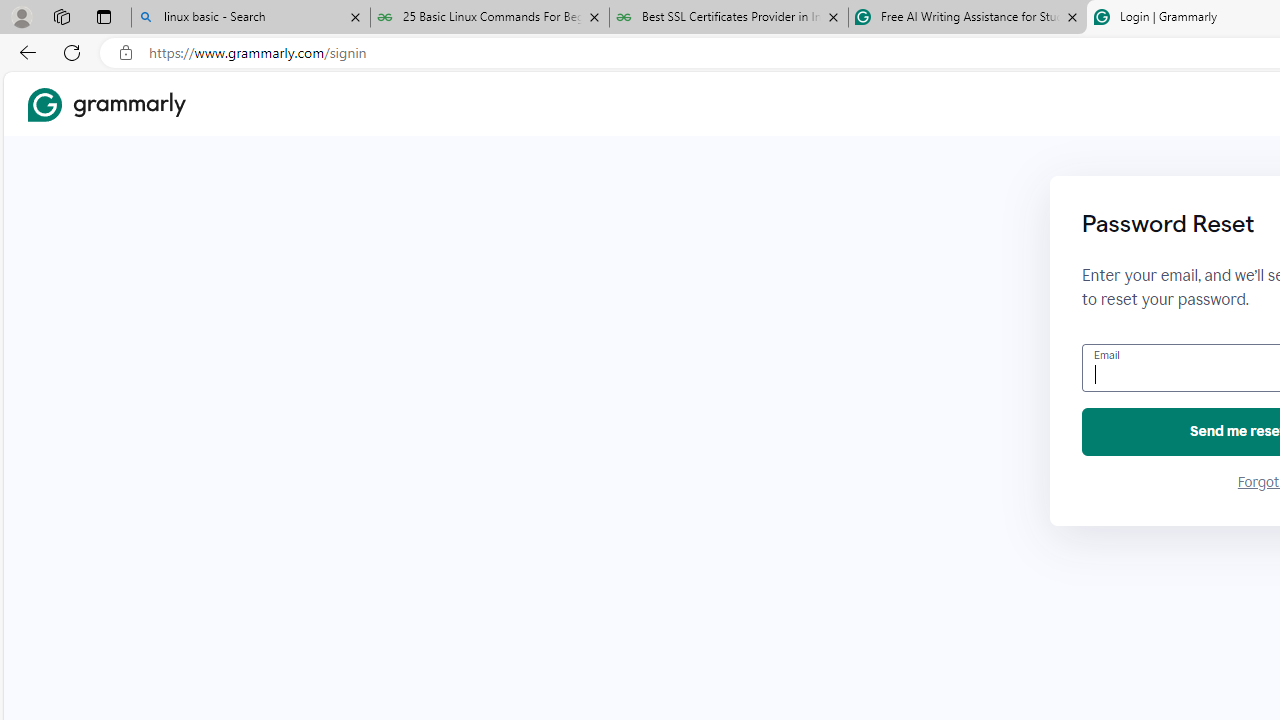  Describe the element at coordinates (490, 18) in the screenshot. I see `25 Basic Linux Commands For Beginners - GeeksforGeeks` at that location.